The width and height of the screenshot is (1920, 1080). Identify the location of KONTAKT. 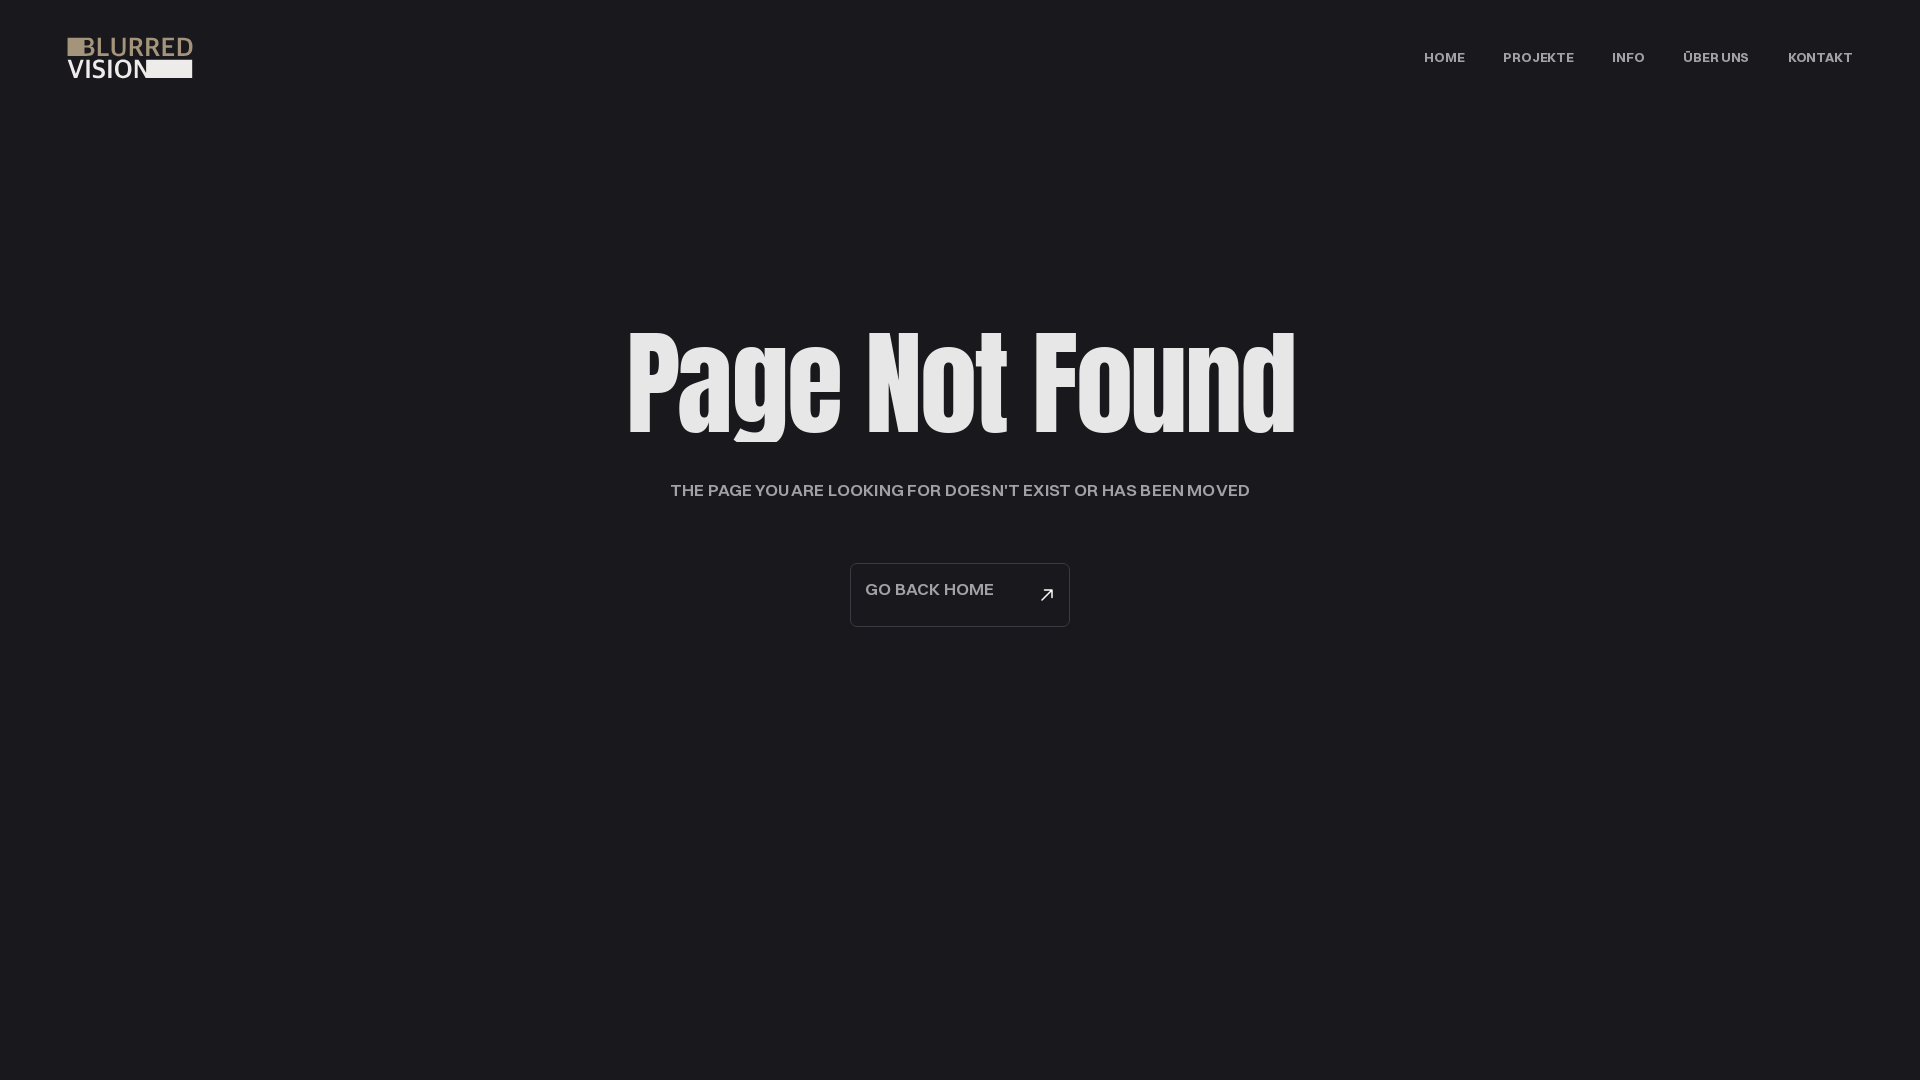
(1820, 58).